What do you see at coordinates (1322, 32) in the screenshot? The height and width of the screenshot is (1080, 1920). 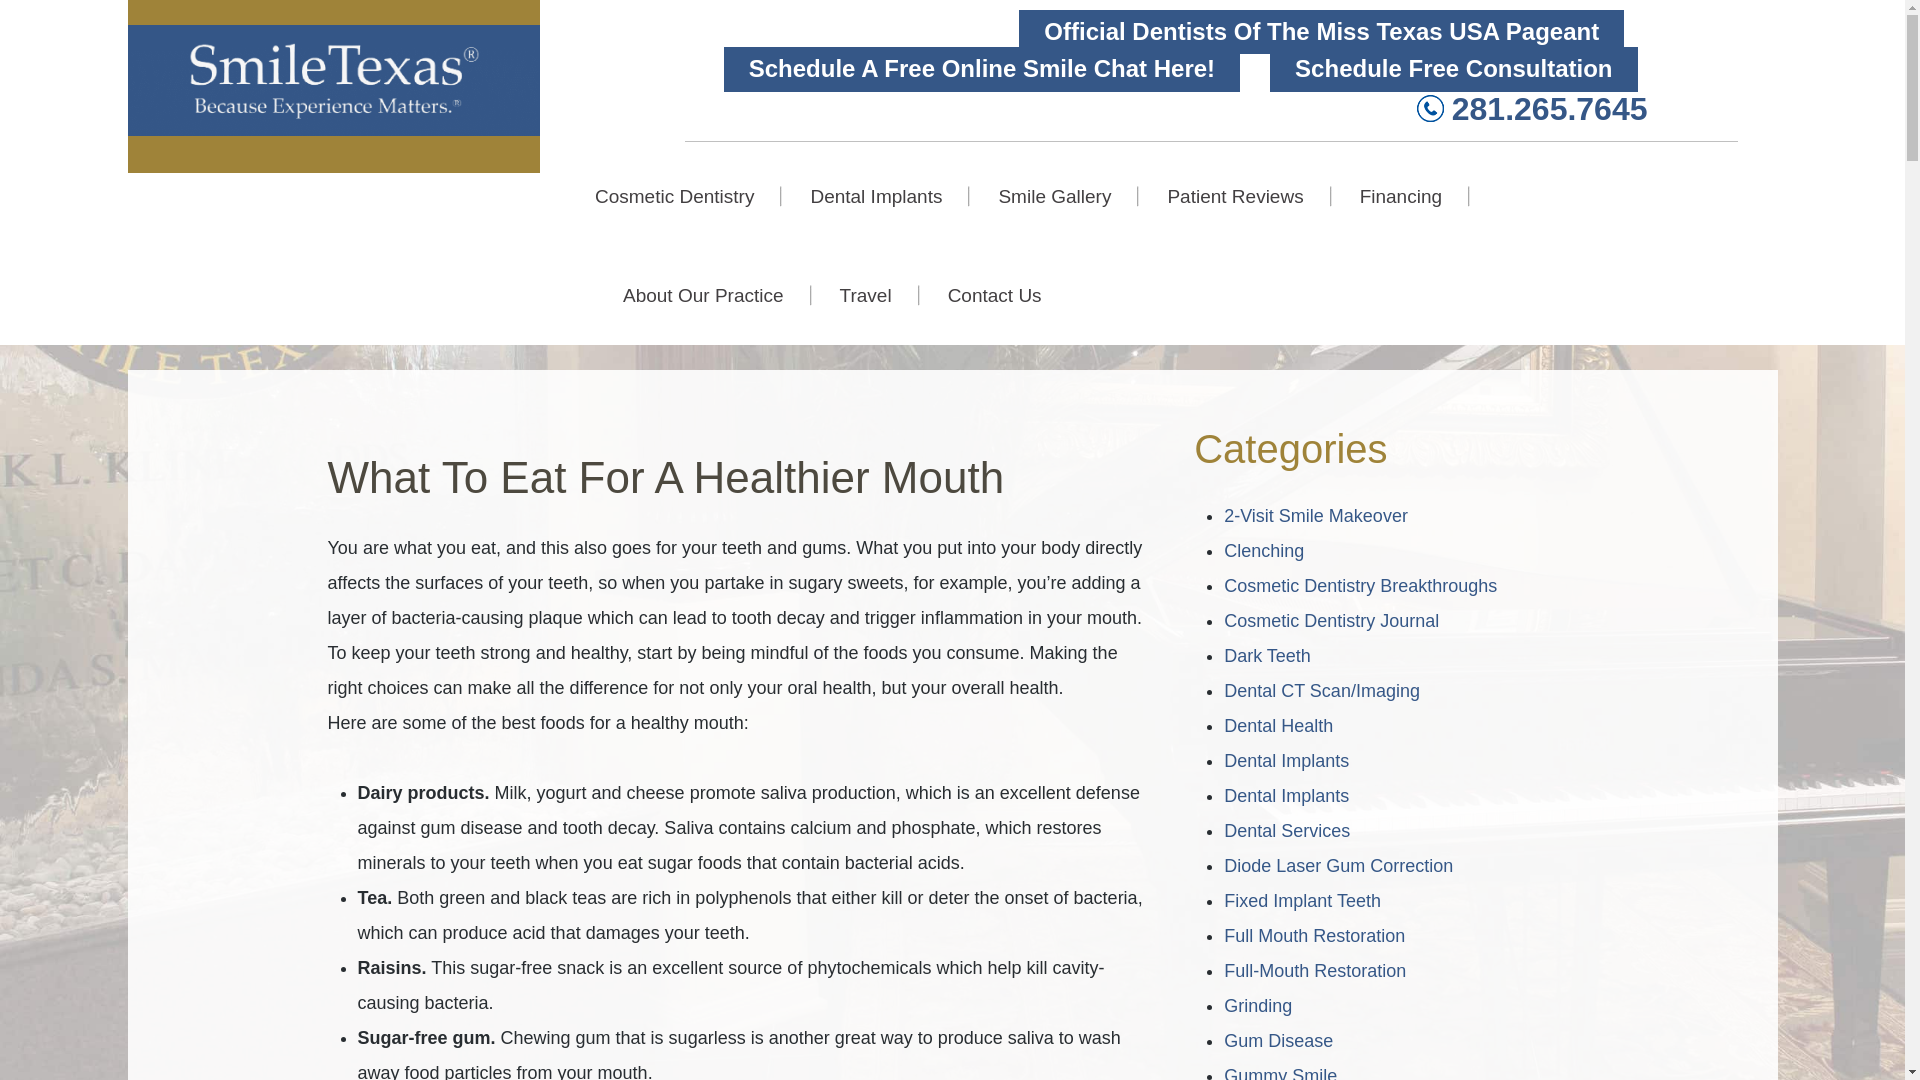 I see `Official Dentists Of The Miss Texas USA Pageant` at bounding box center [1322, 32].